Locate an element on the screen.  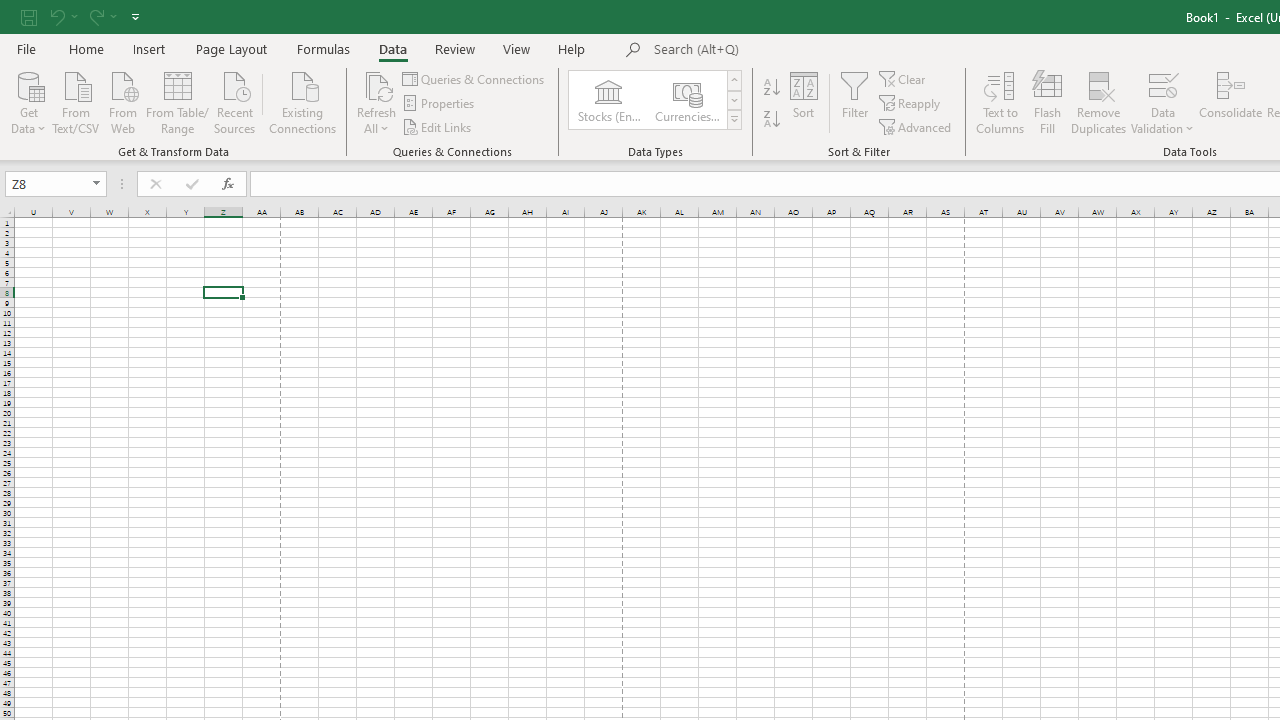
Data Validation... is located at coordinates (1162, 102).